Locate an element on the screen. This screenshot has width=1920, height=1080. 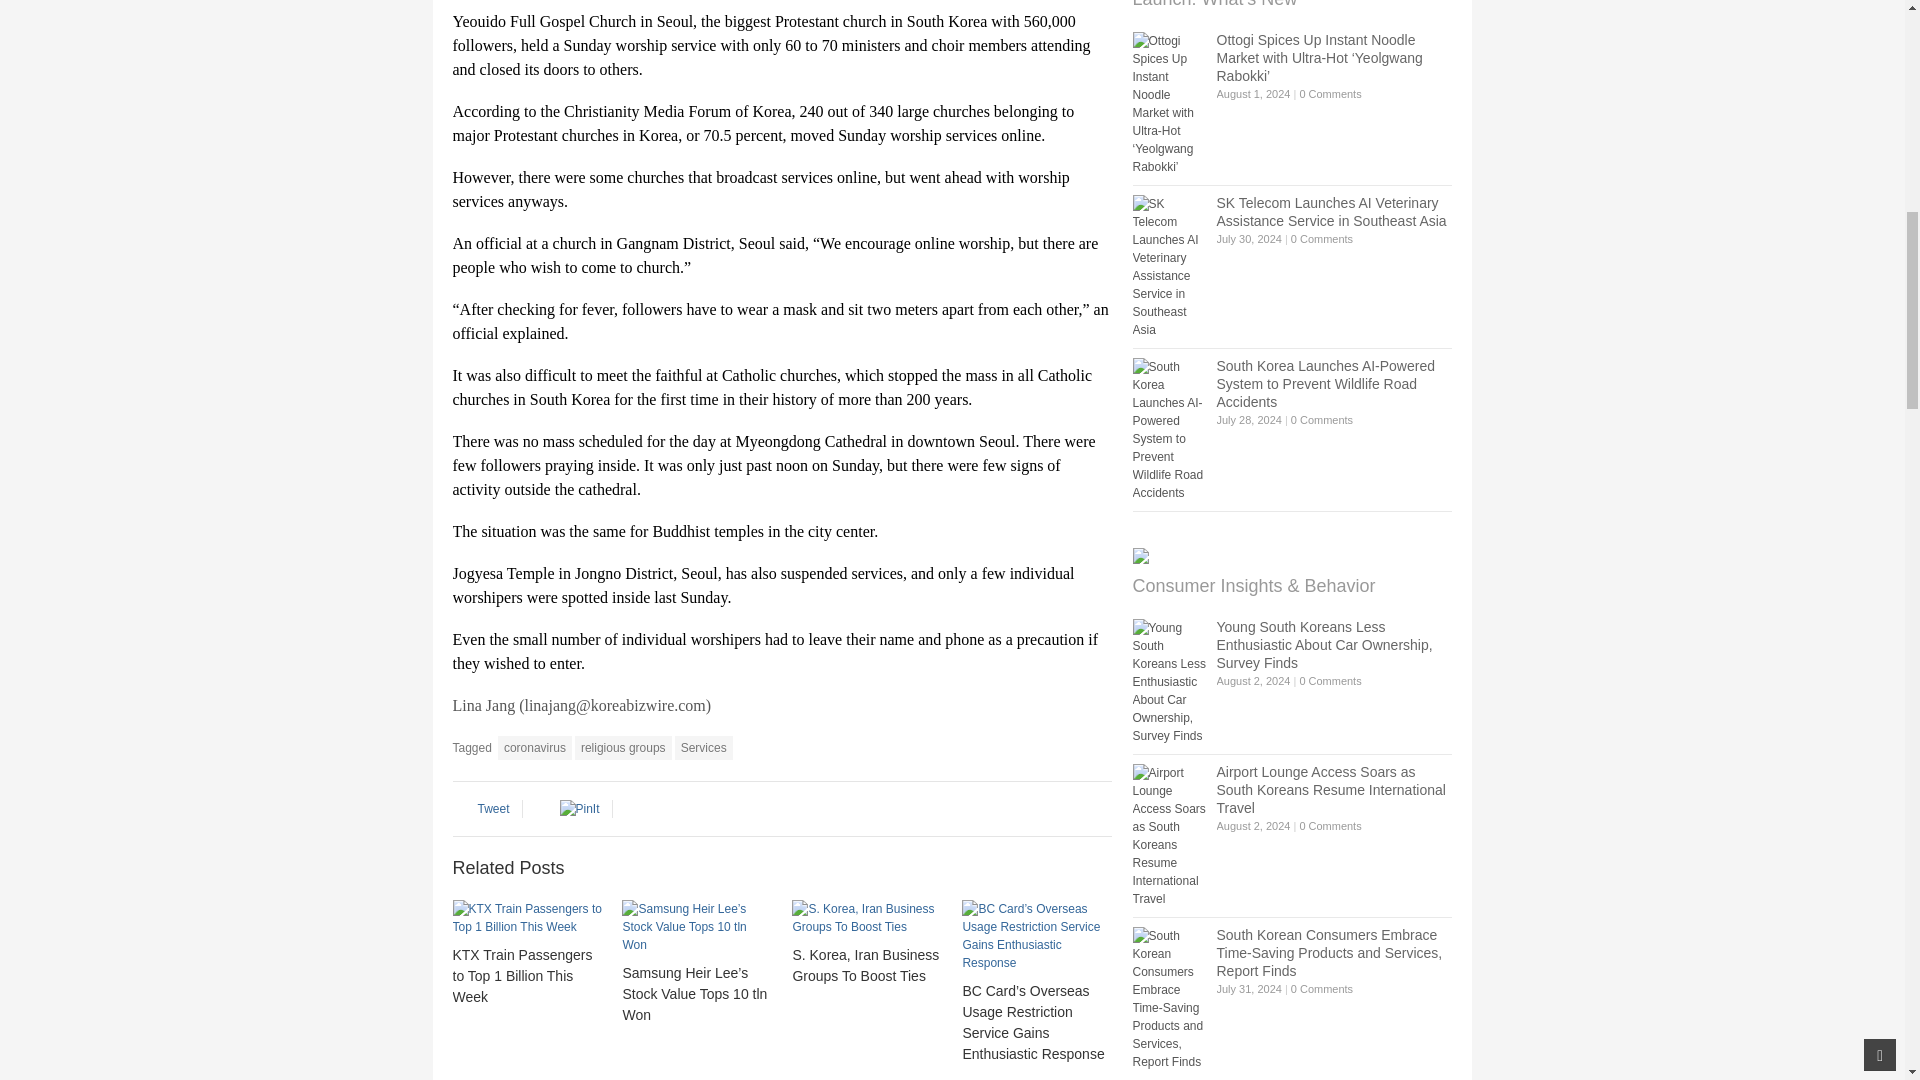
KTX Train Passengers to Top 1 Billion This Week is located at coordinates (526, 918).